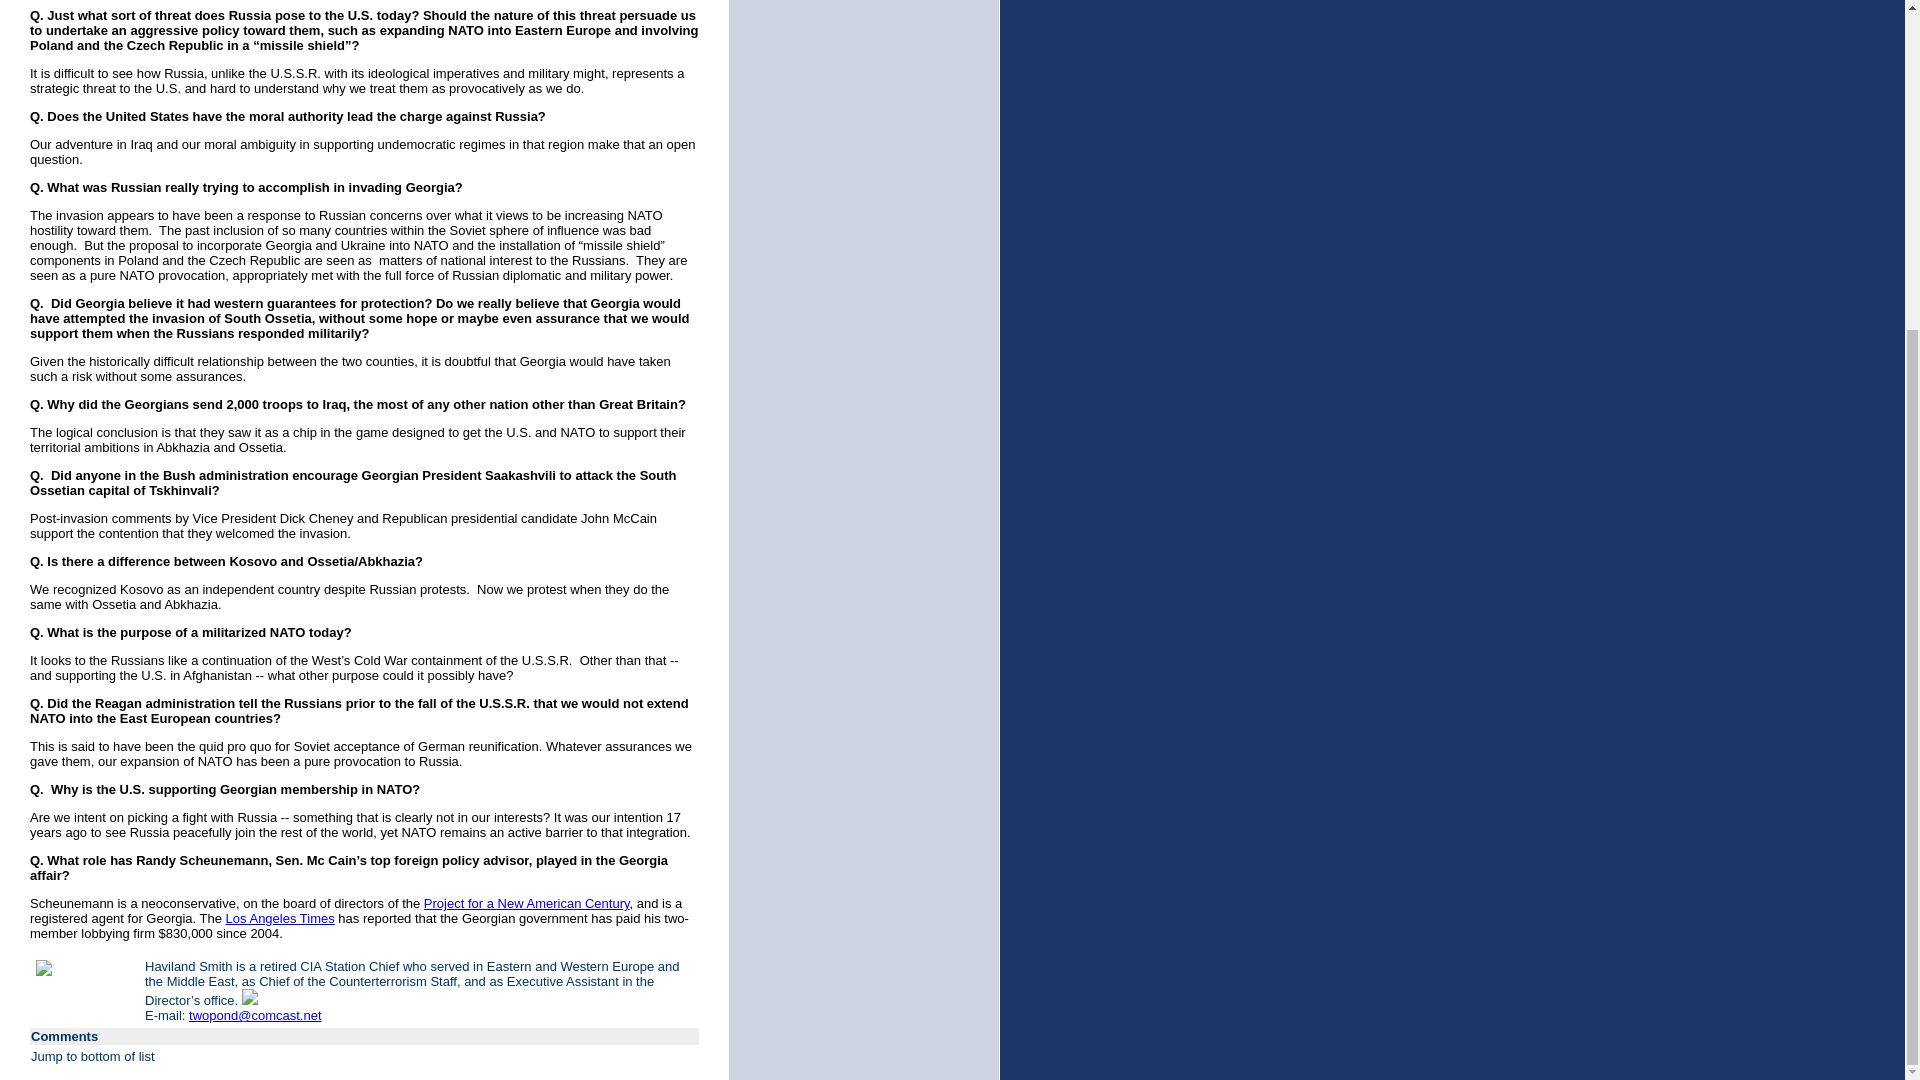 The width and height of the screenshot is (1920, 1080). Describe the element at coordinates (280, 918) in the screenshot. I see `Los Angeles Times` at that location.